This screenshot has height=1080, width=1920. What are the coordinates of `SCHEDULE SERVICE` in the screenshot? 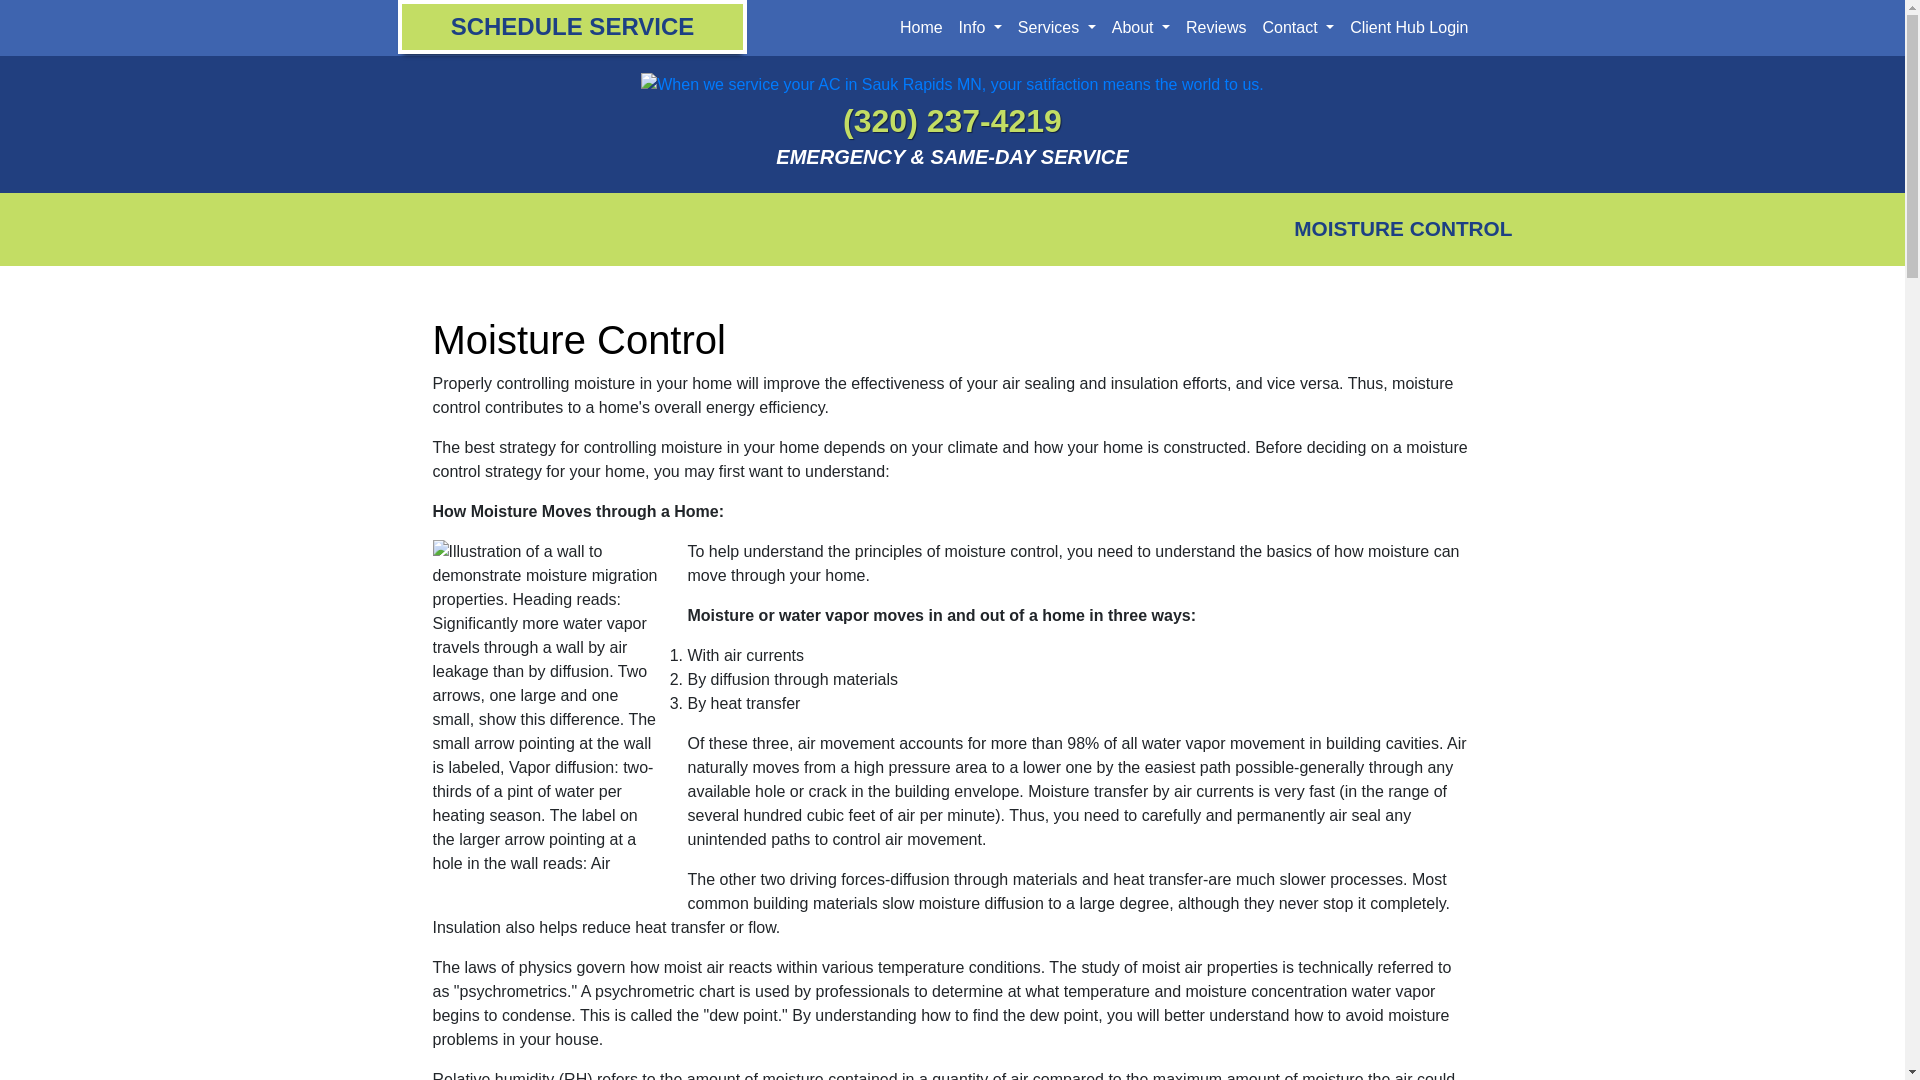 It's located at (572, 27).